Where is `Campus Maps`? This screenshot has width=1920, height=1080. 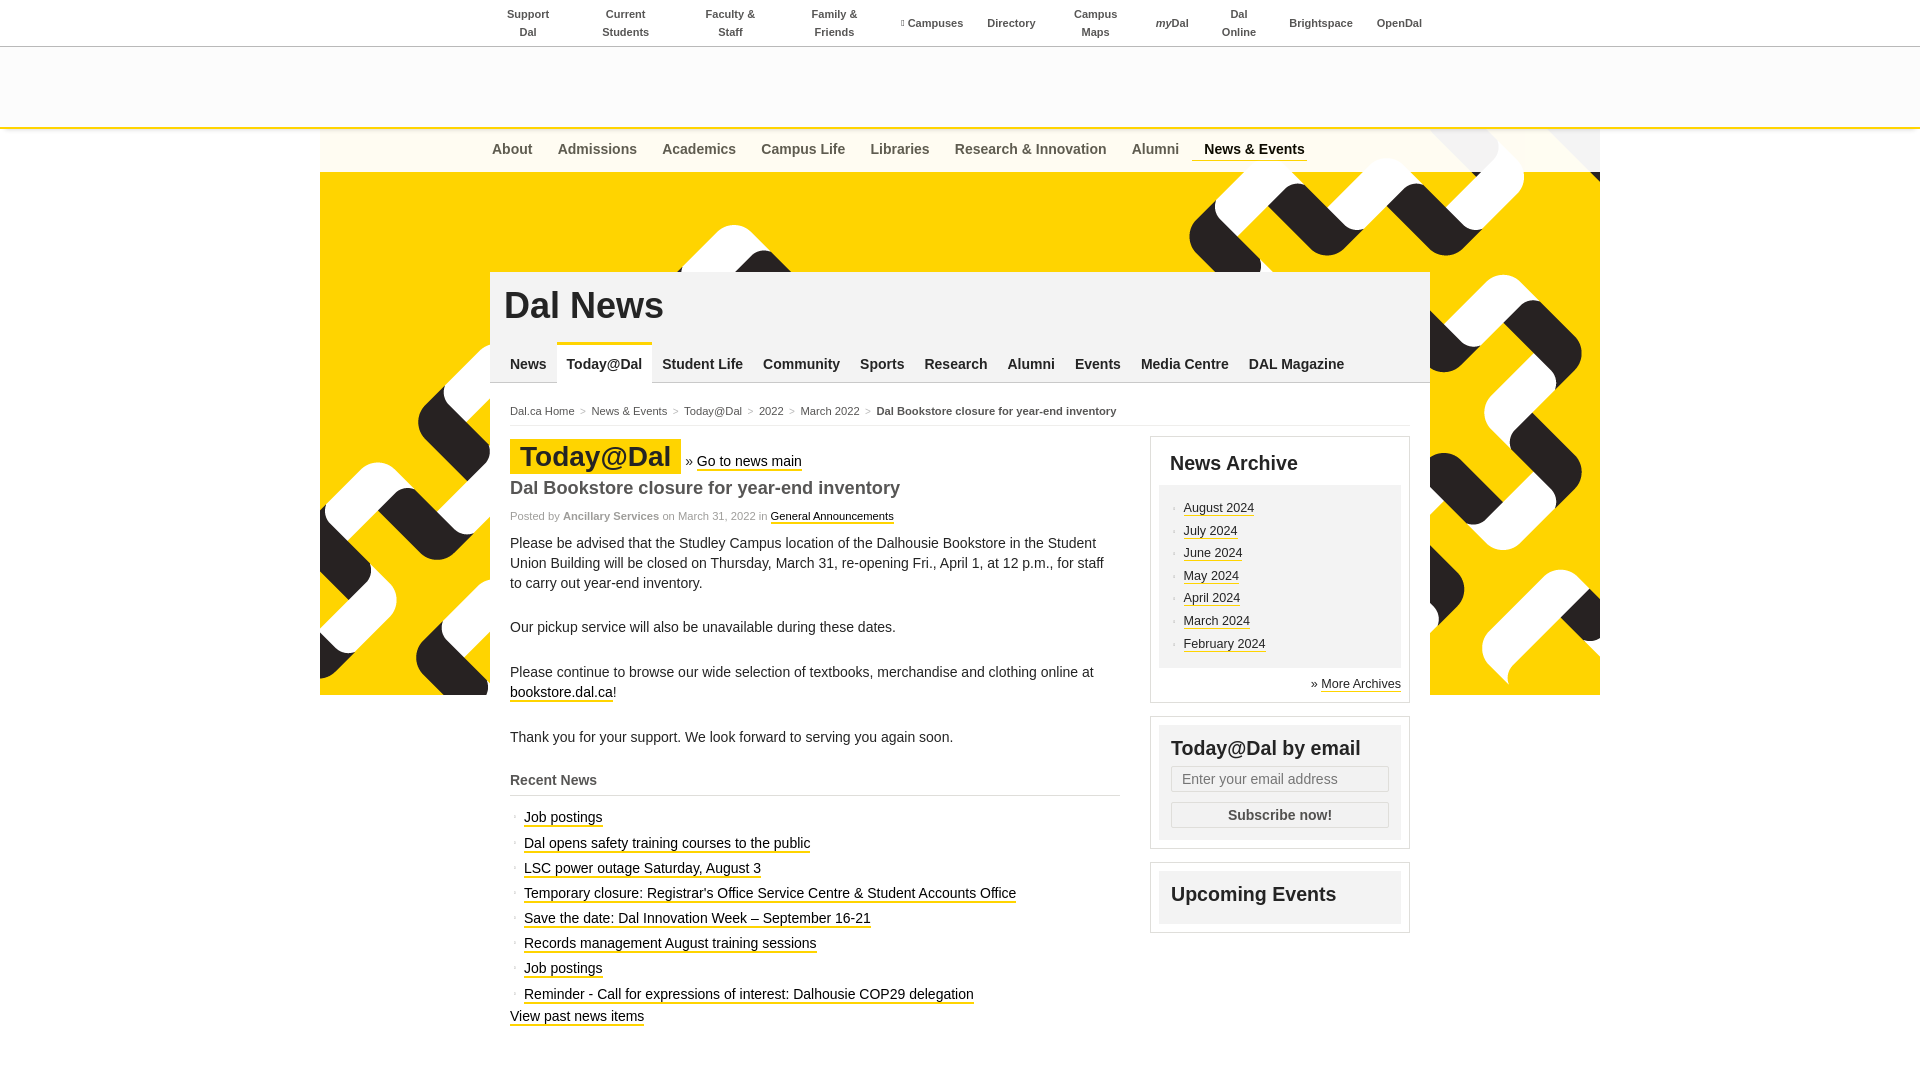 Campus Maps is located at coordinates (1172, 23).